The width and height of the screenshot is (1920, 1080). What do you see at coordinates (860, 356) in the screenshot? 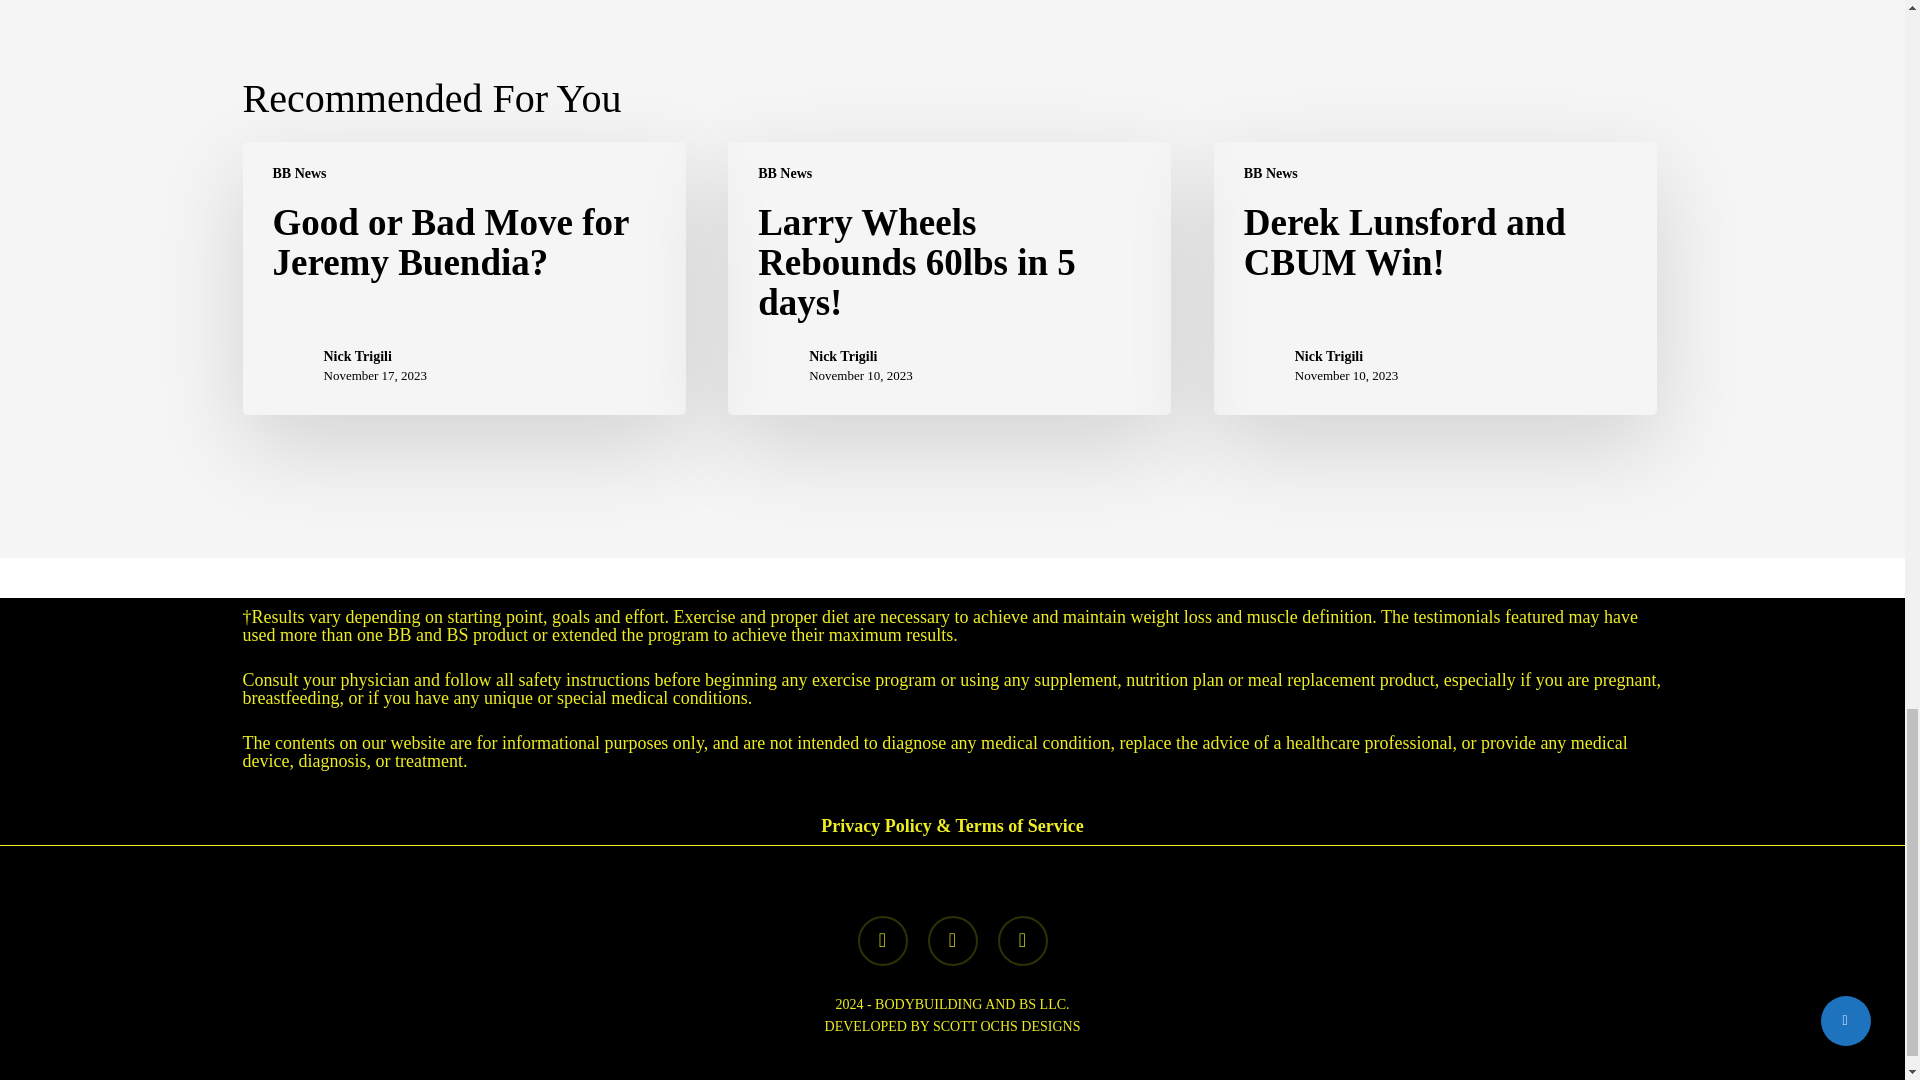
I see `Nick Trigili` at bounding box center [860, 356].